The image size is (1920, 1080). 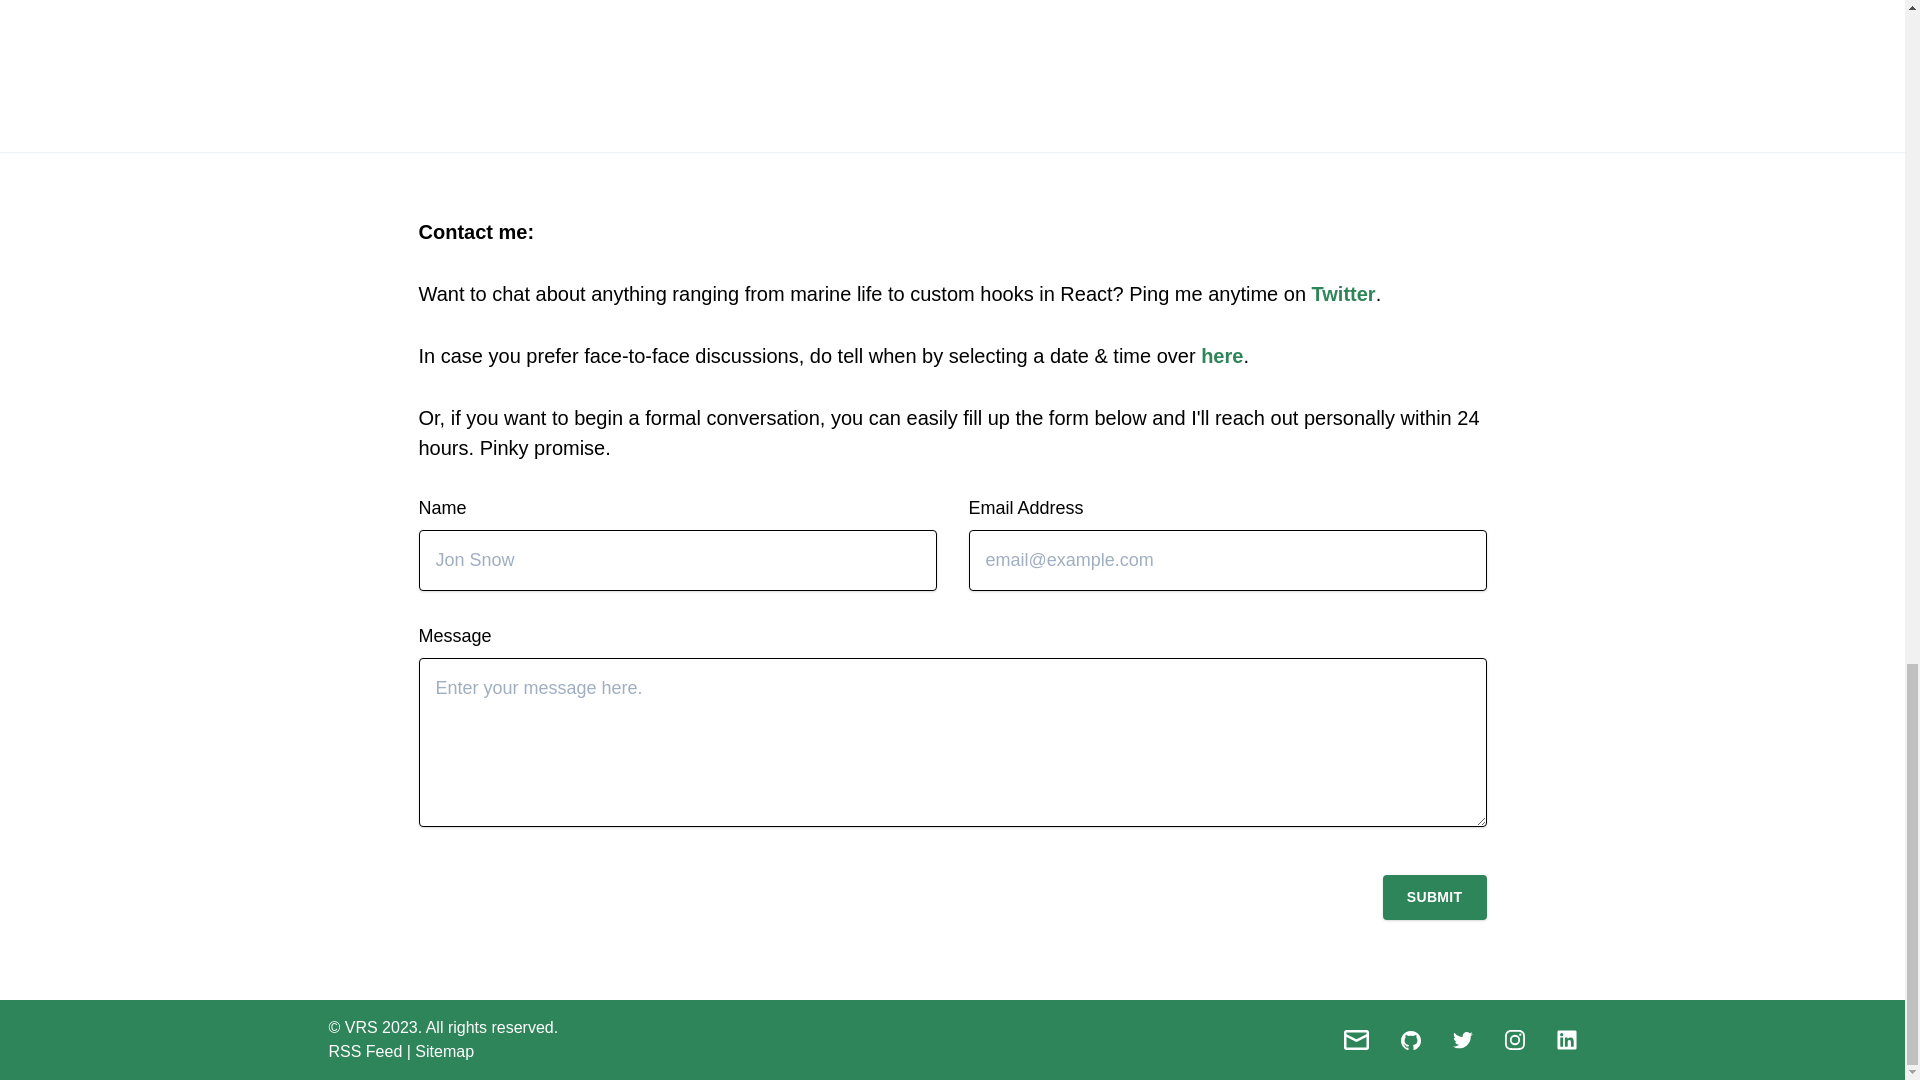 I want to click on RSS Feed, so click(x=364, y=1051).